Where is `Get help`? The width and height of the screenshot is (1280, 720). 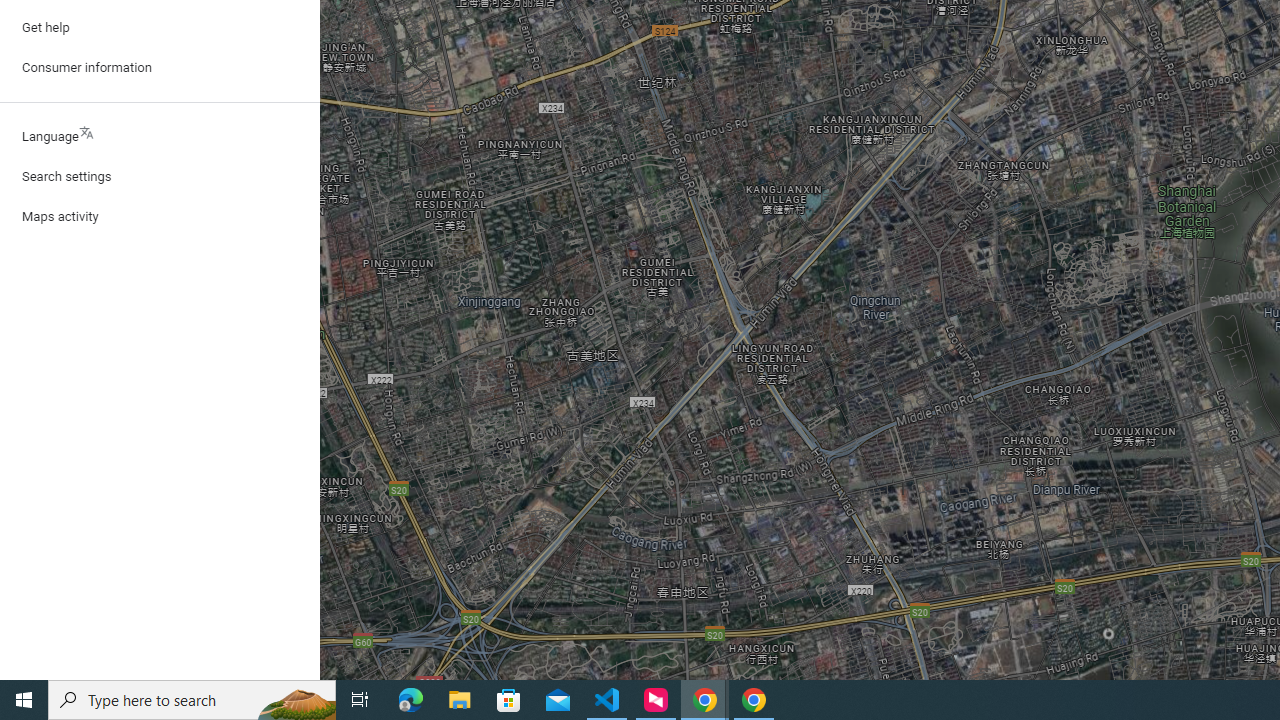 Get help is located at coordinates (160, 28).